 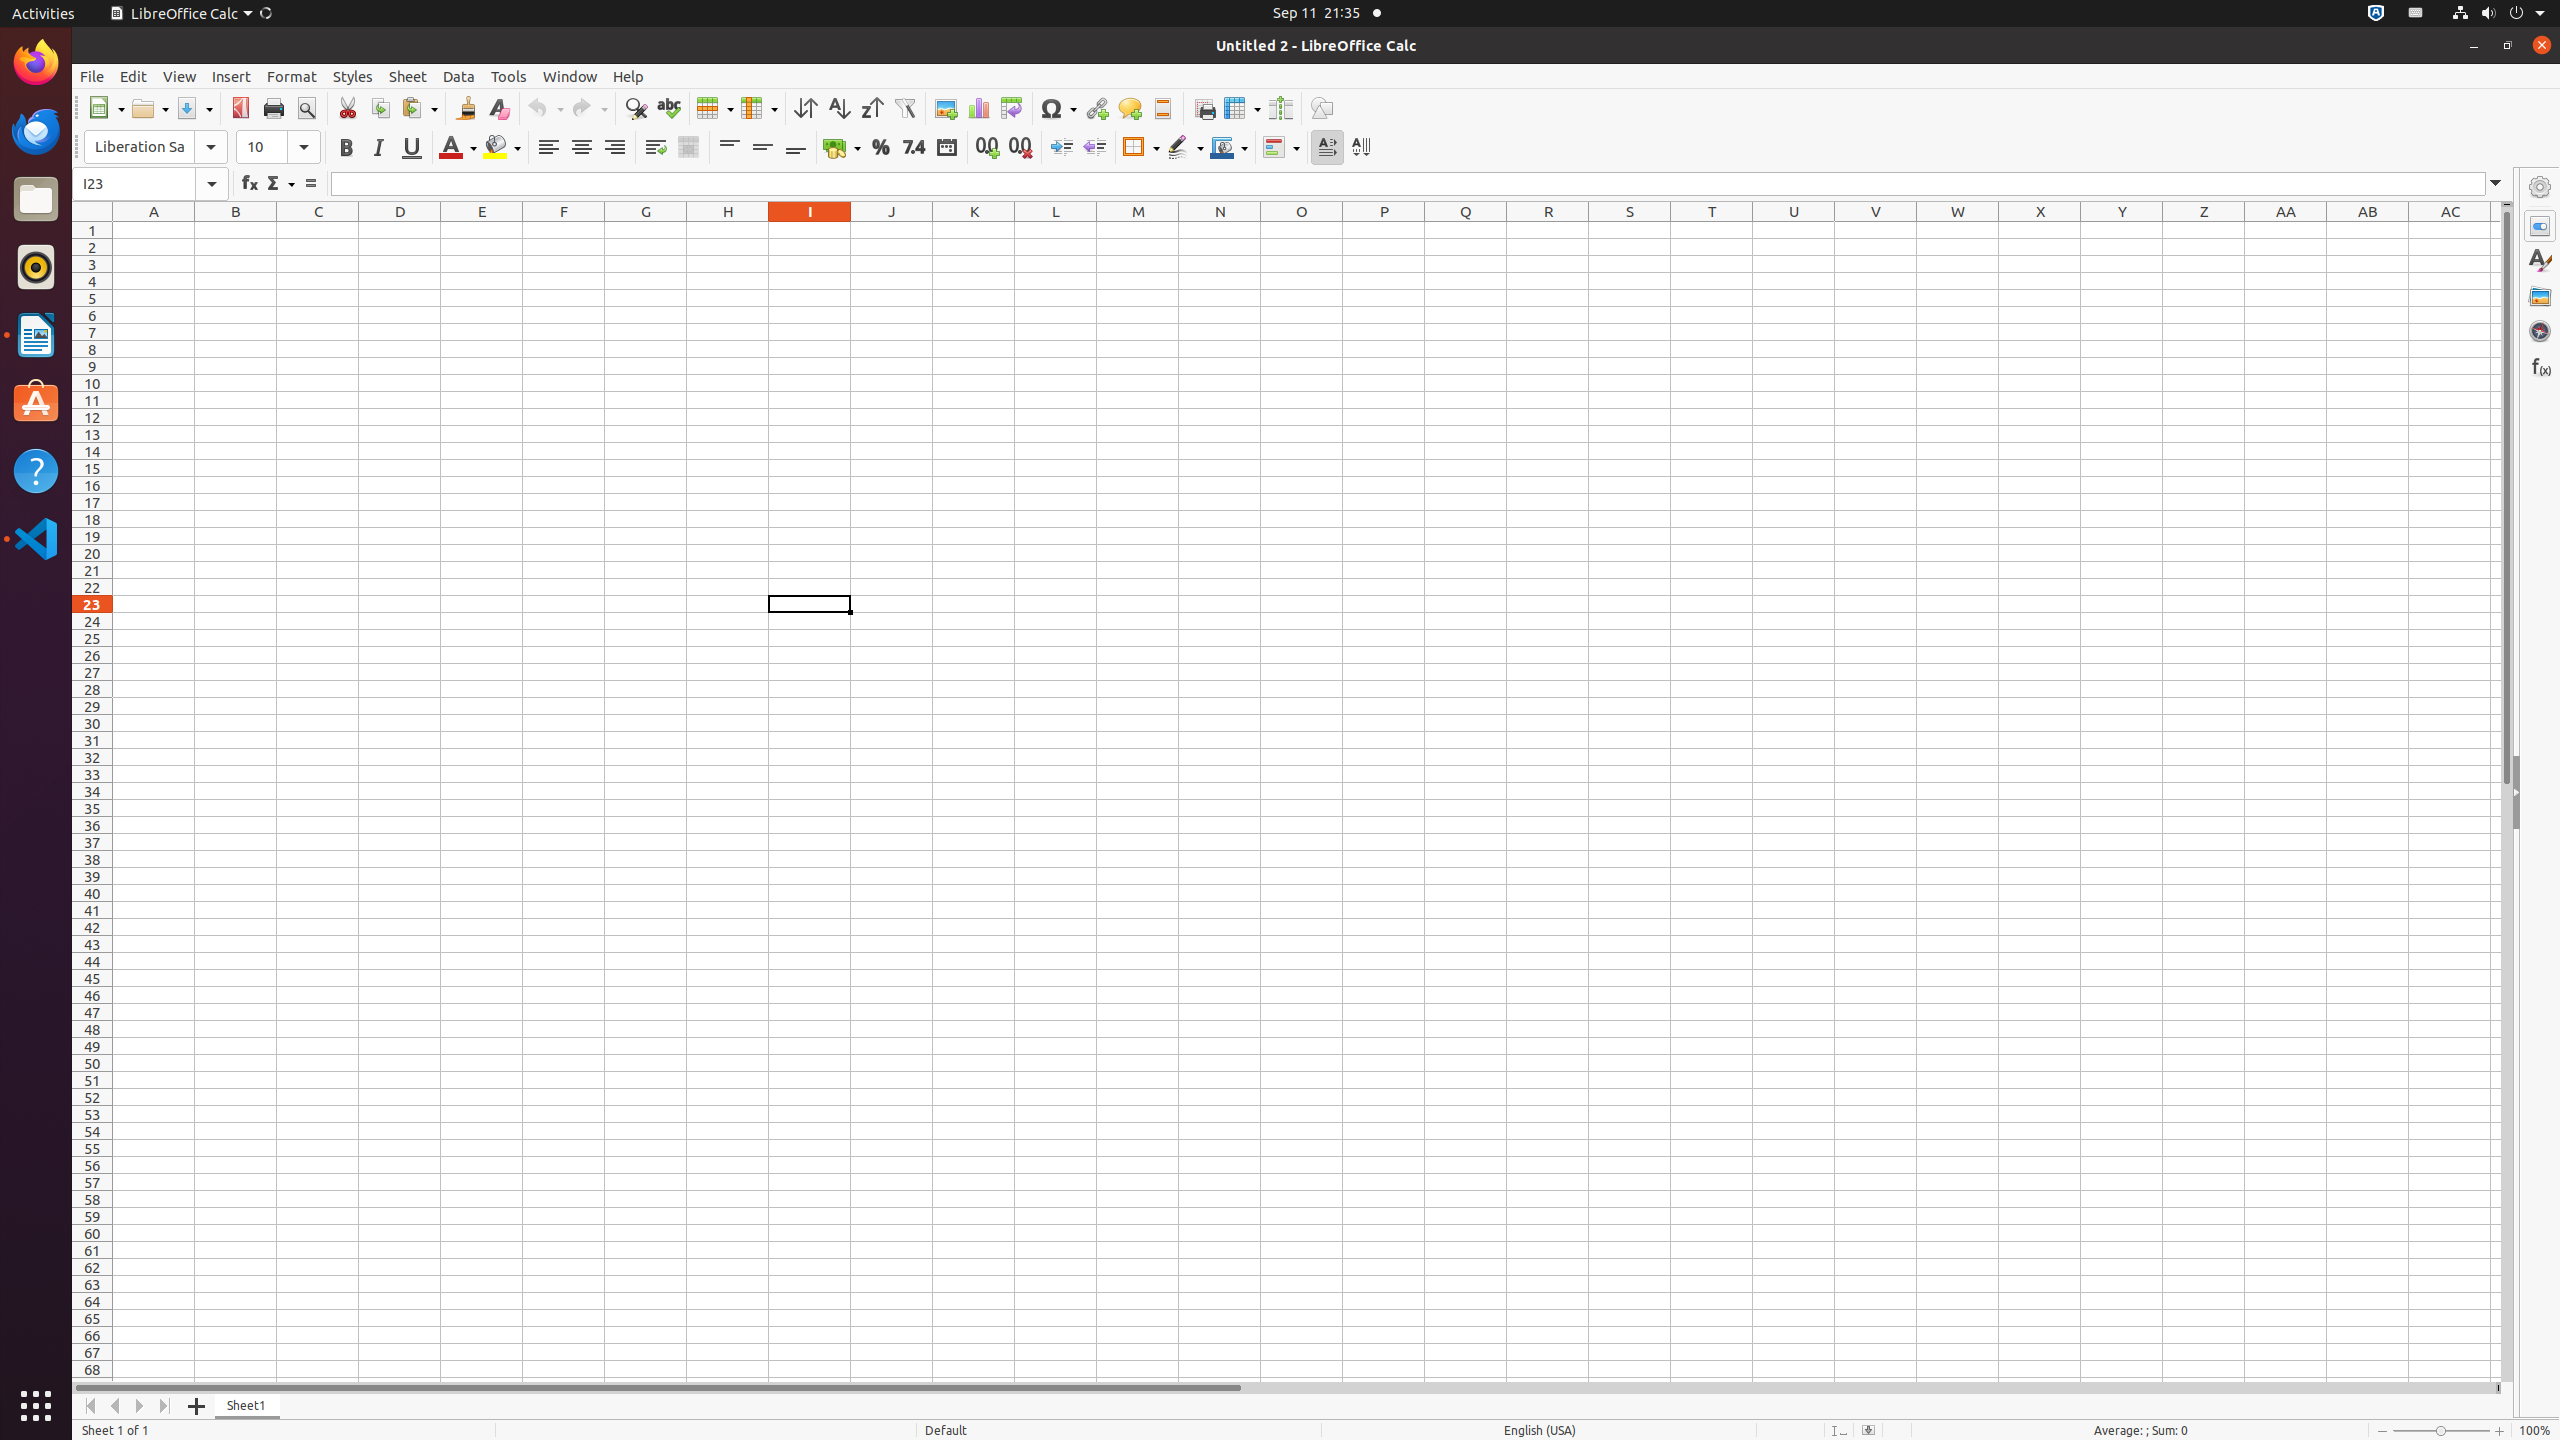 What do you see at coordinates (646, 230) in the screenshot?
I see `G1` at bounding box center [646, 230].